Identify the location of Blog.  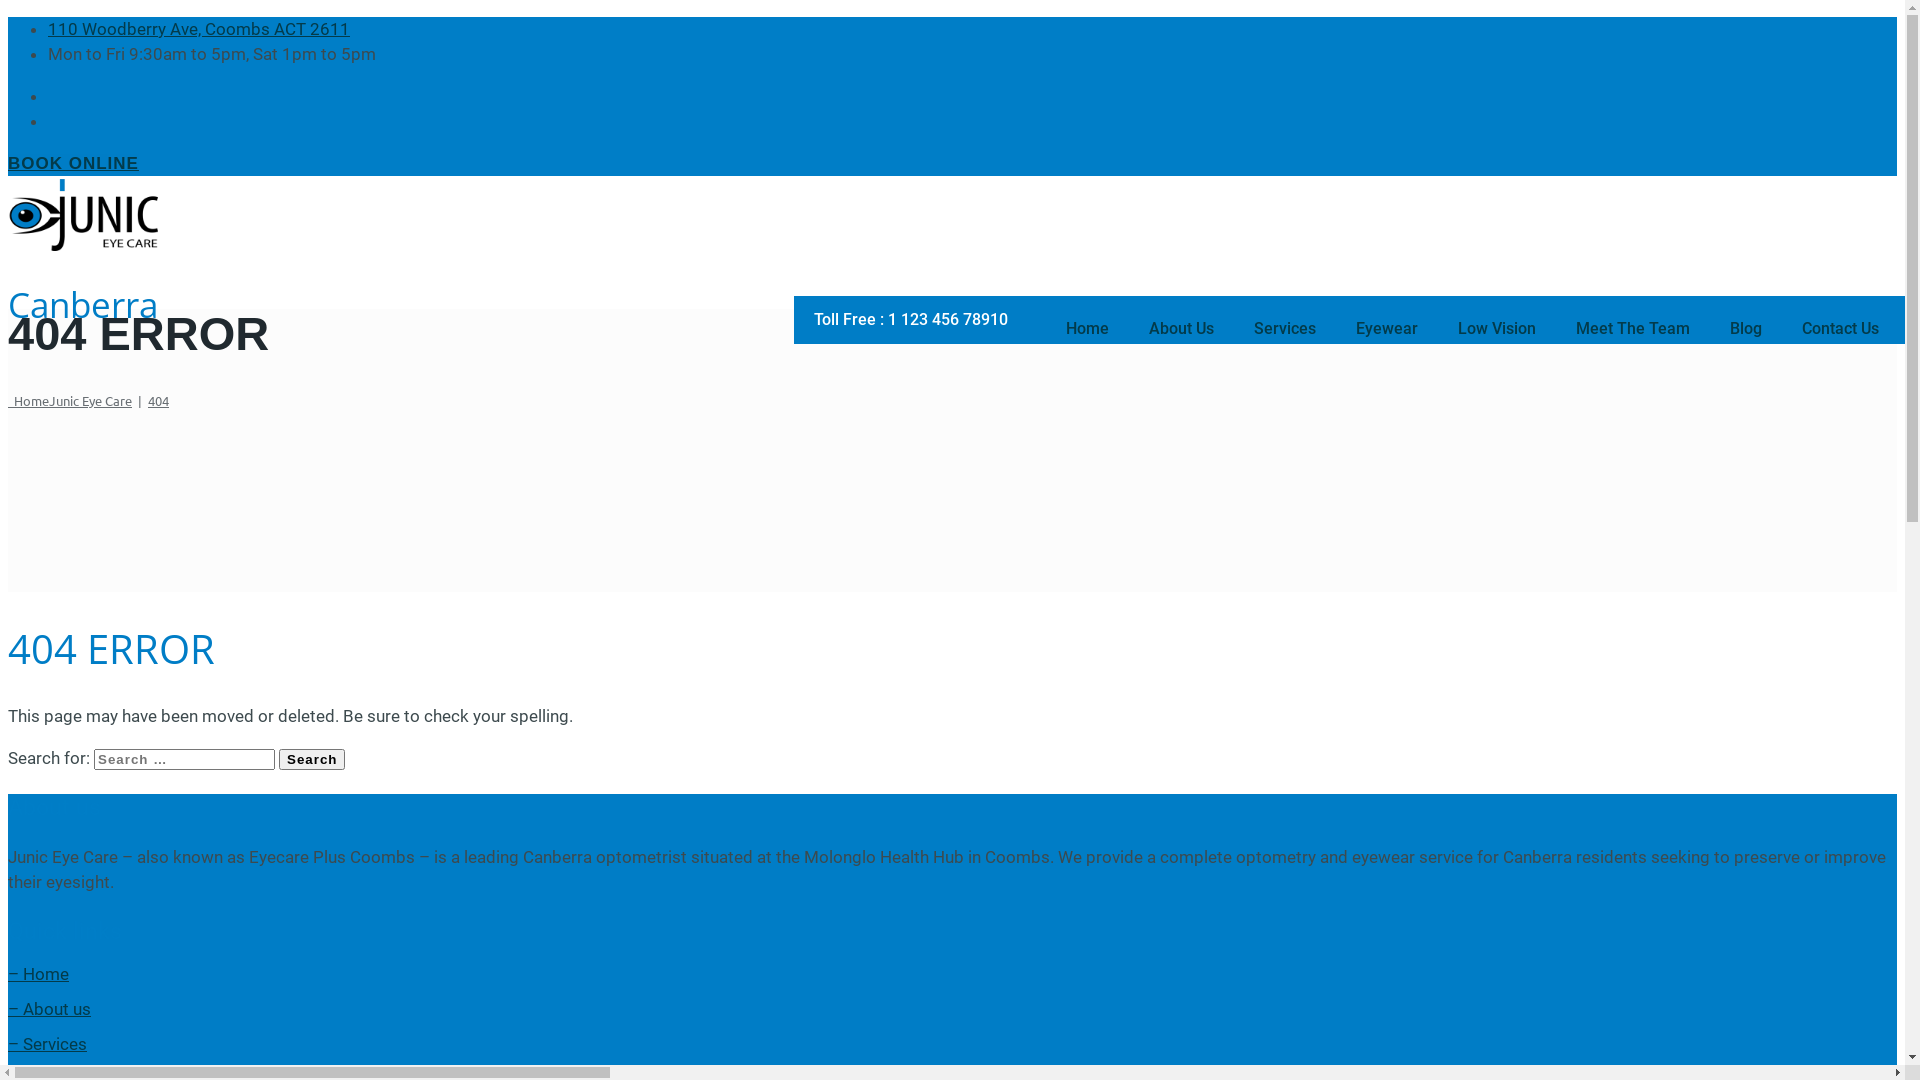
(1746, 329).